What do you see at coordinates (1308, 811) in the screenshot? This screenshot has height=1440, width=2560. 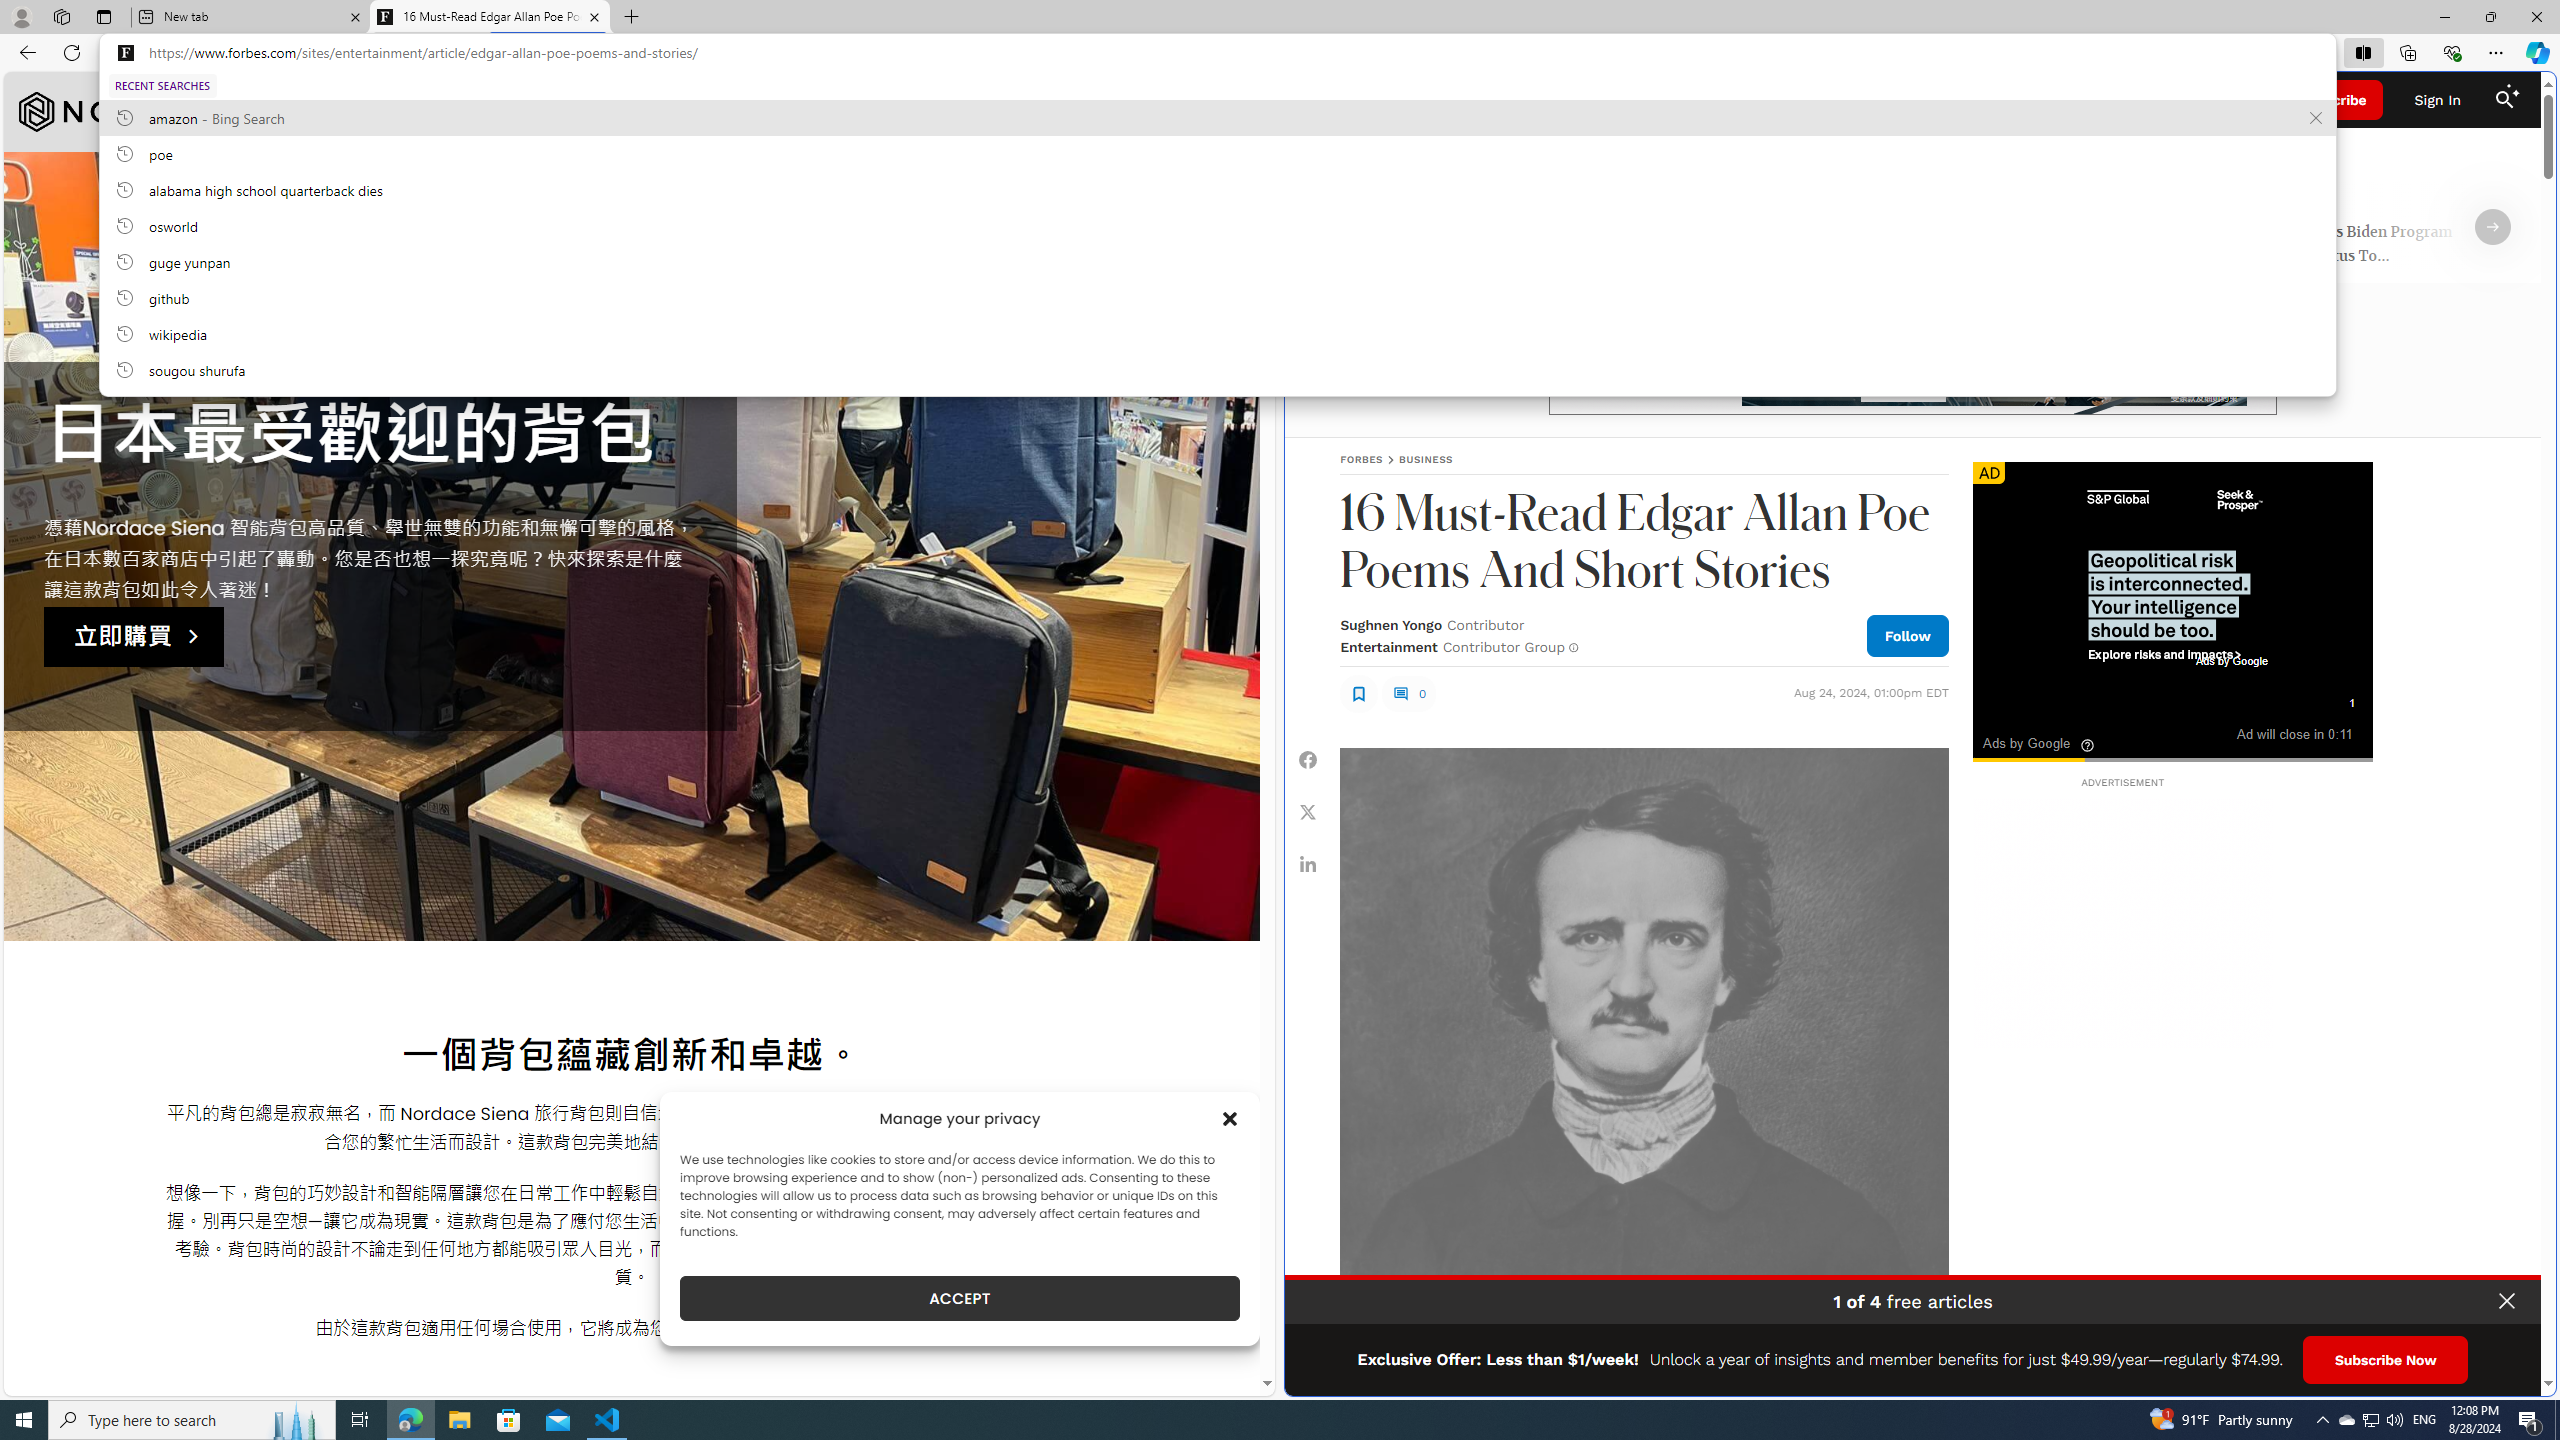 I see `Share Twitter` at bounding box center [1308, 811].